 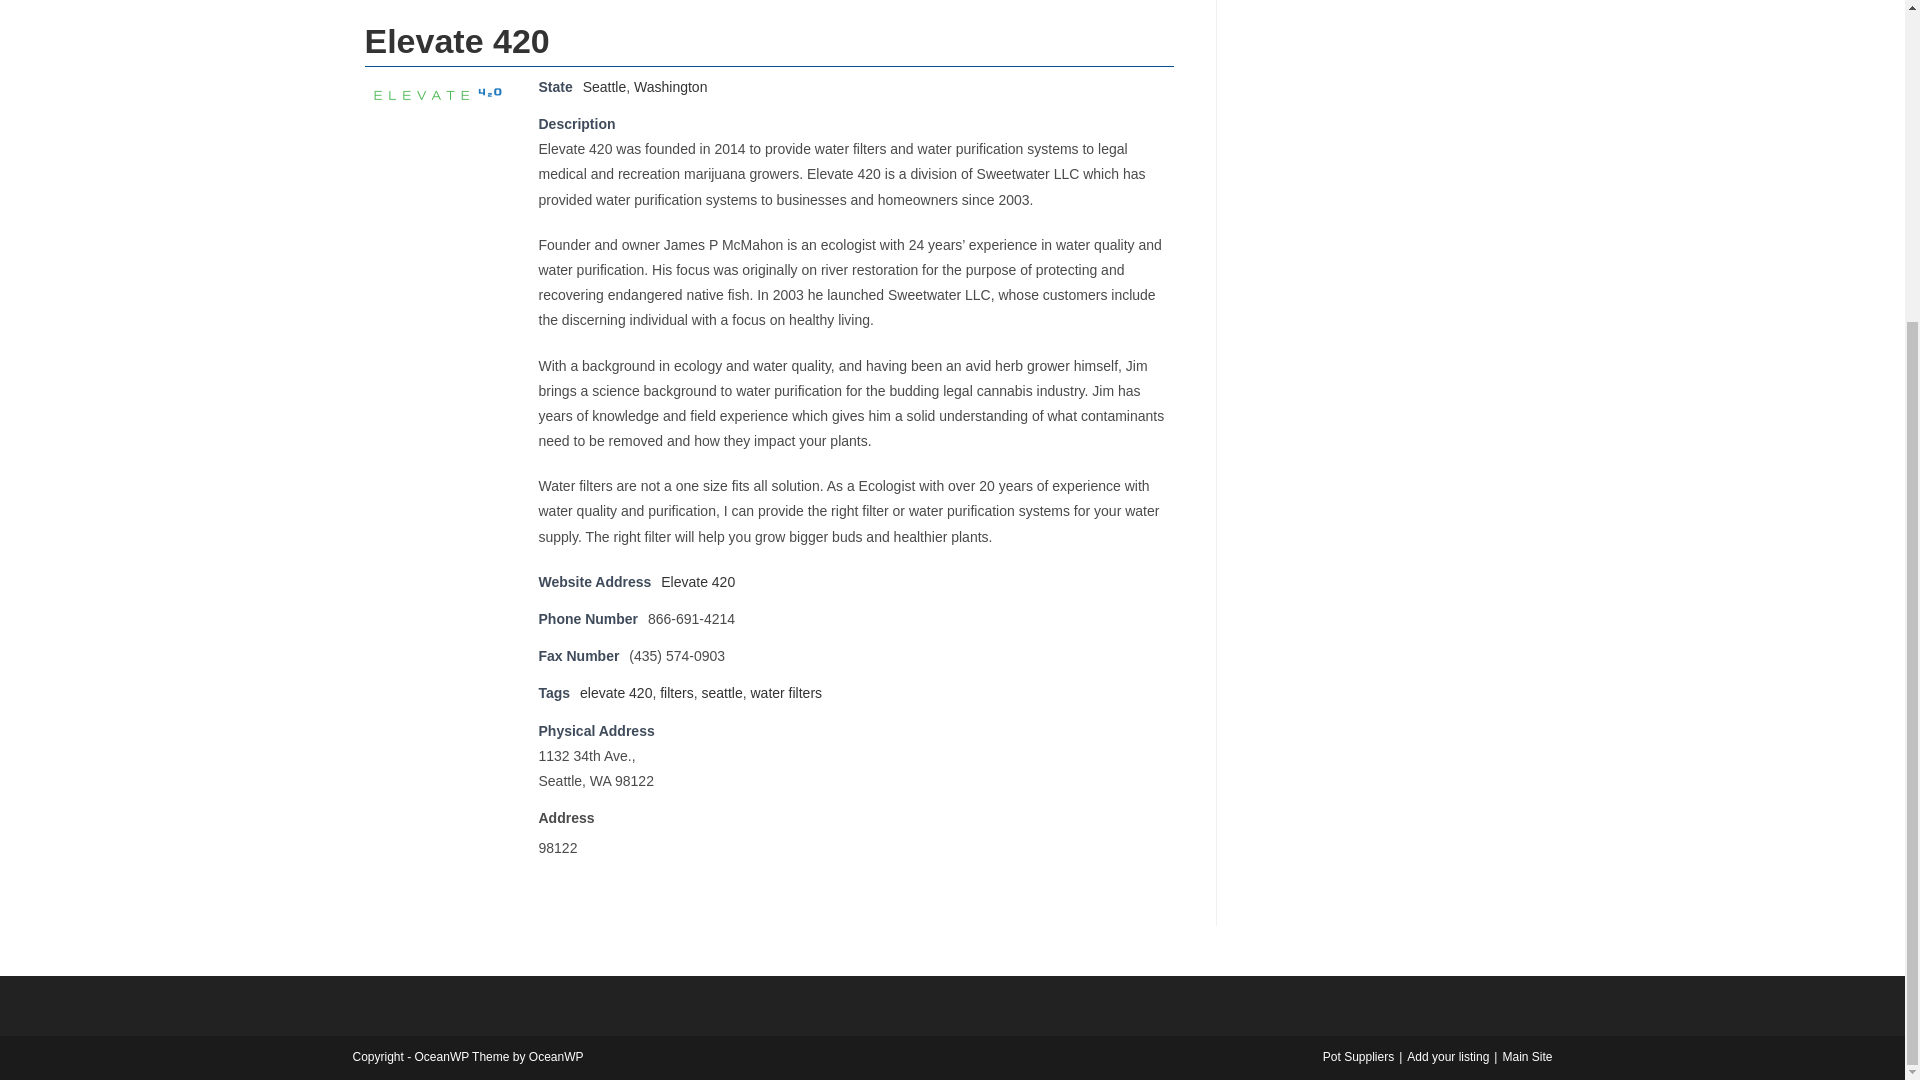 What do you see at coordinates (456, 40) in the screenshot?
I see `Elevate 420` at bounding box center [456, 40].